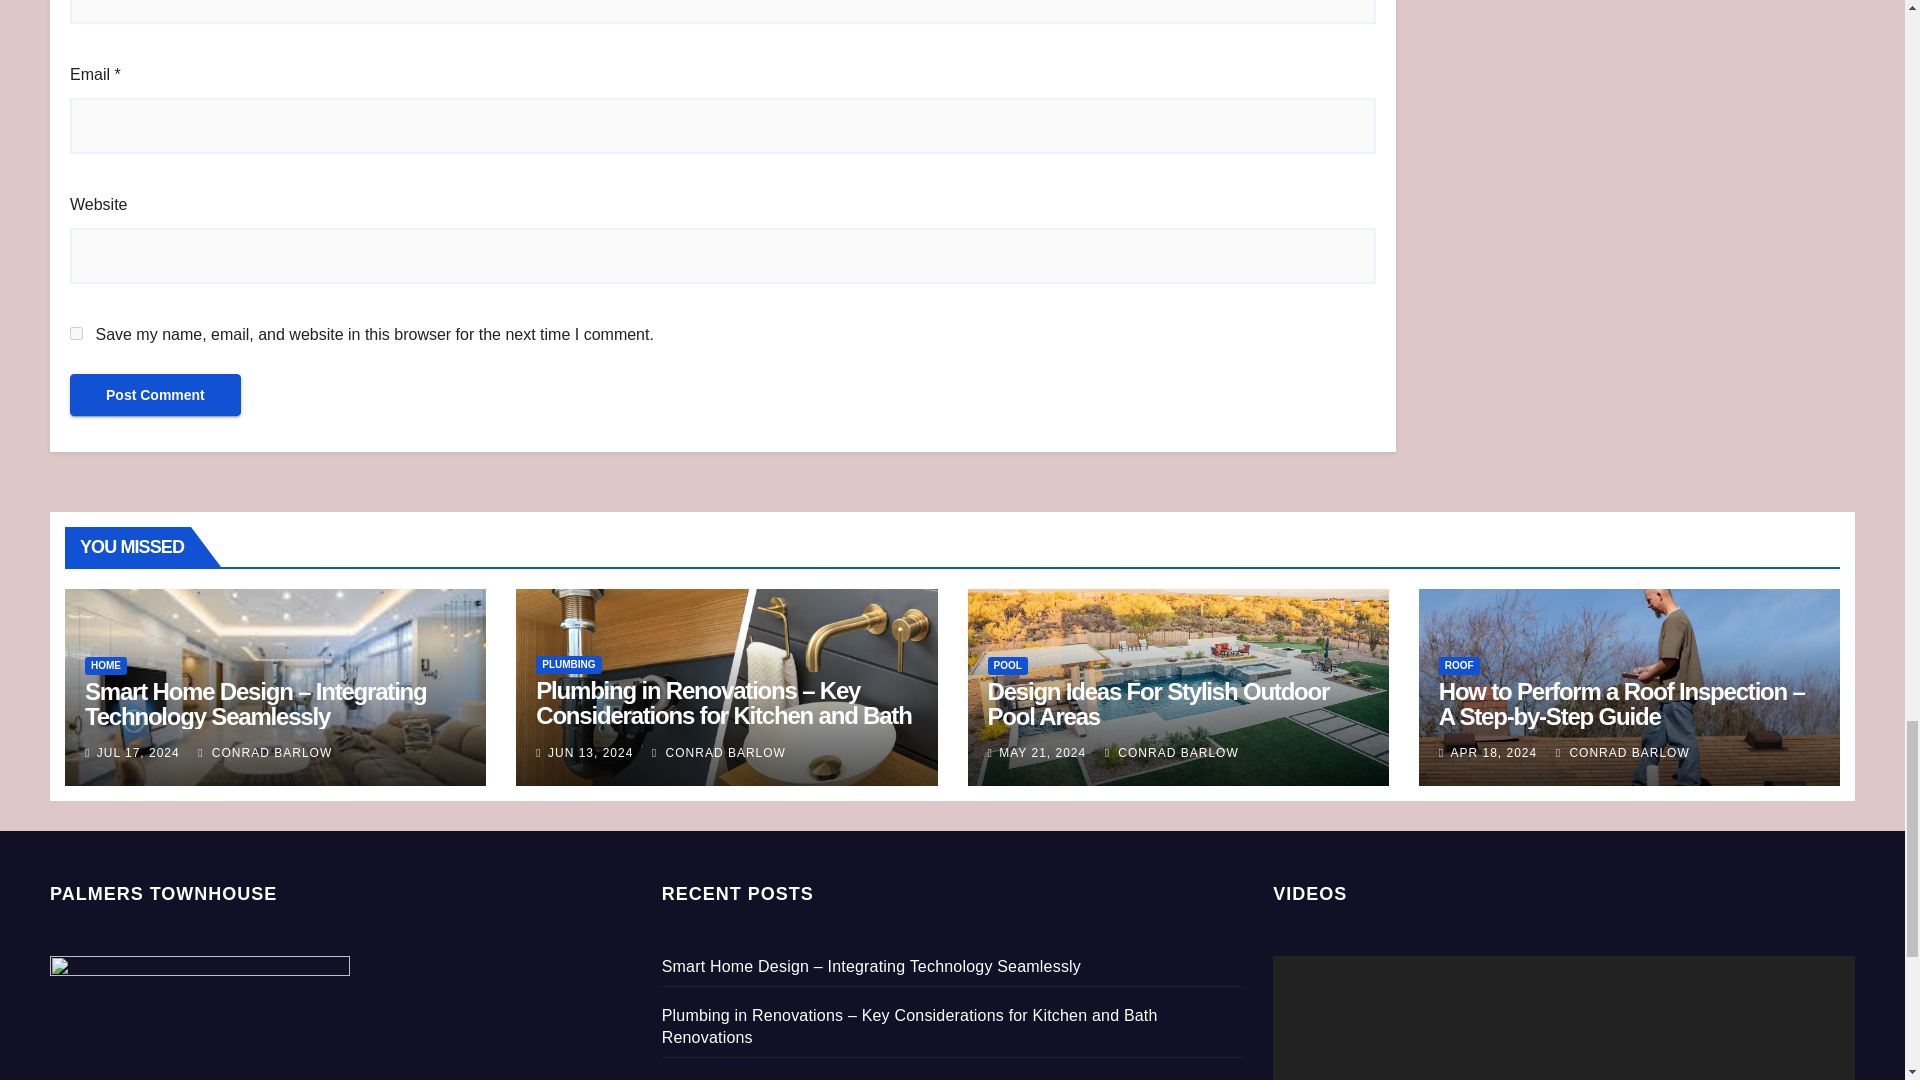  Describe the element at coordinates (76, 334) in the screenshot. I see `yes` at that location.